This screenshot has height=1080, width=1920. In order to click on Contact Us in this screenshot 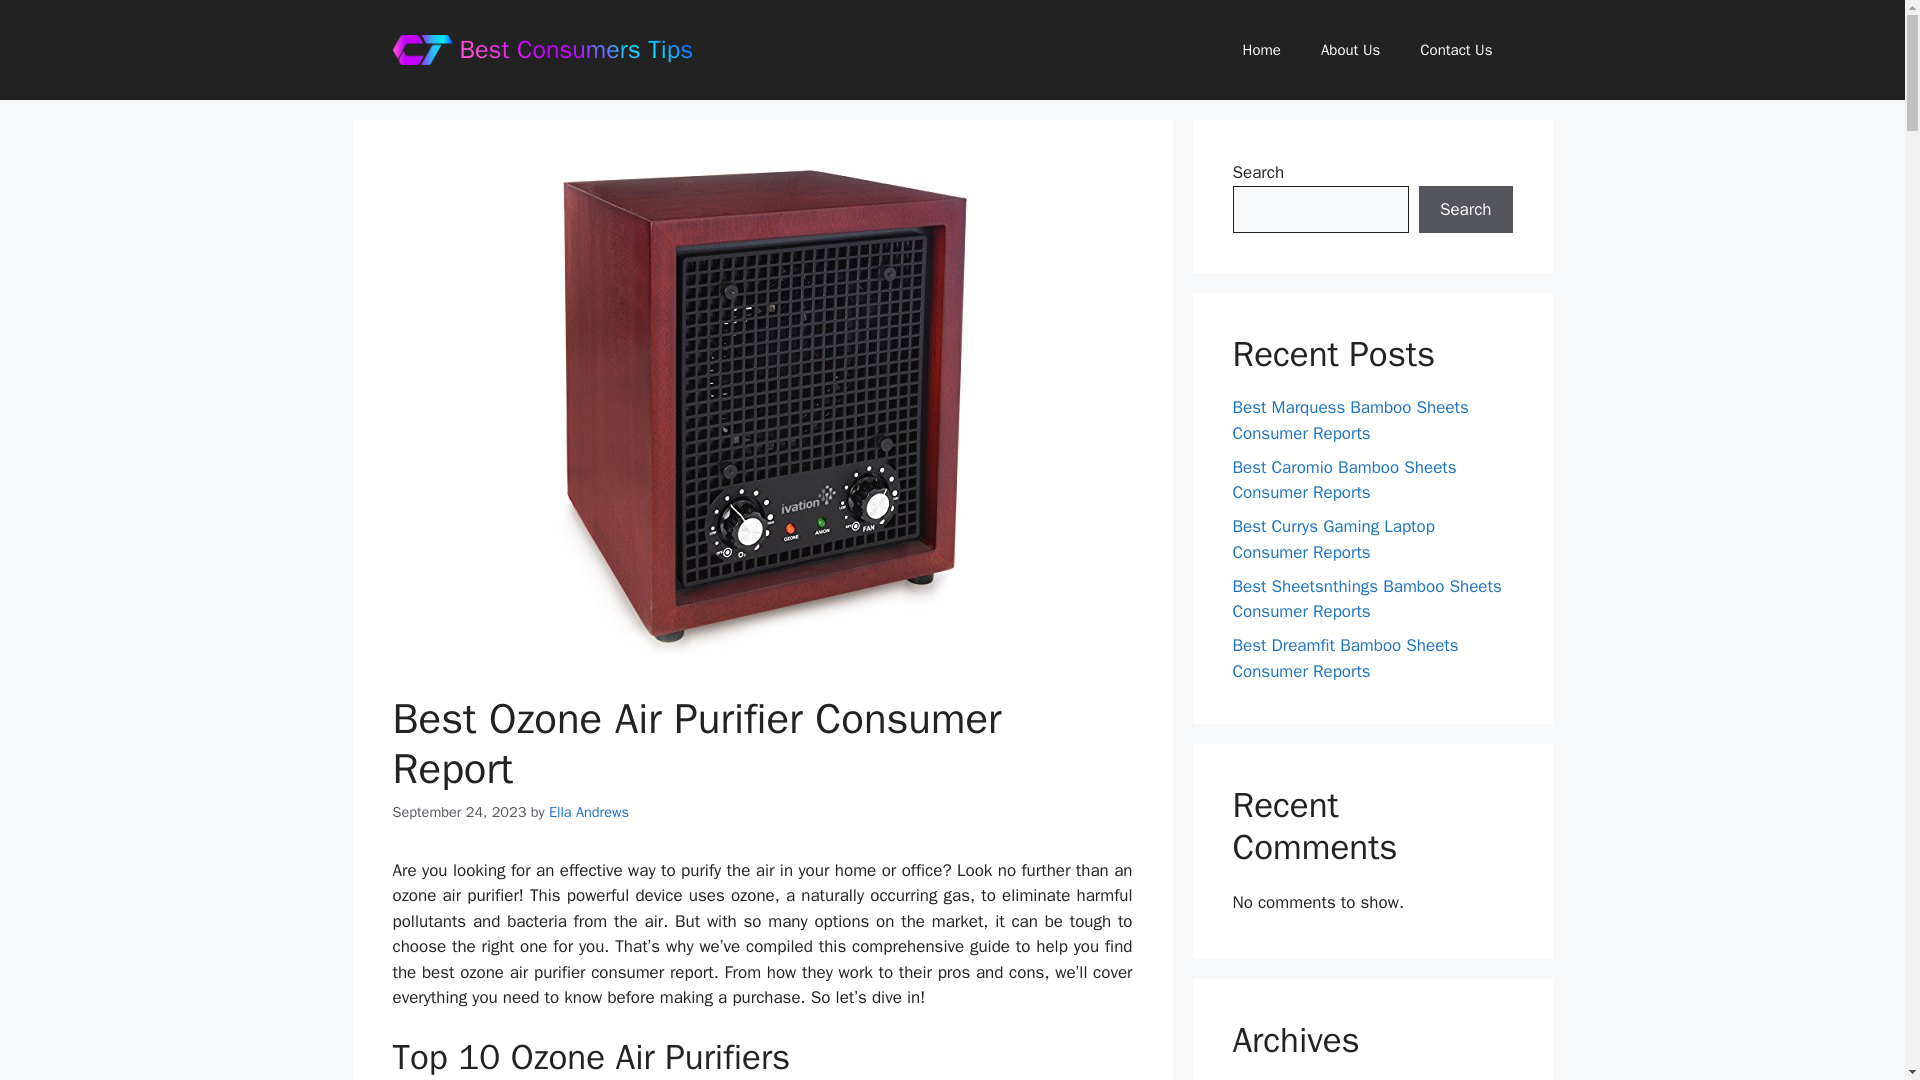, I will do `click(1456, 50)`.